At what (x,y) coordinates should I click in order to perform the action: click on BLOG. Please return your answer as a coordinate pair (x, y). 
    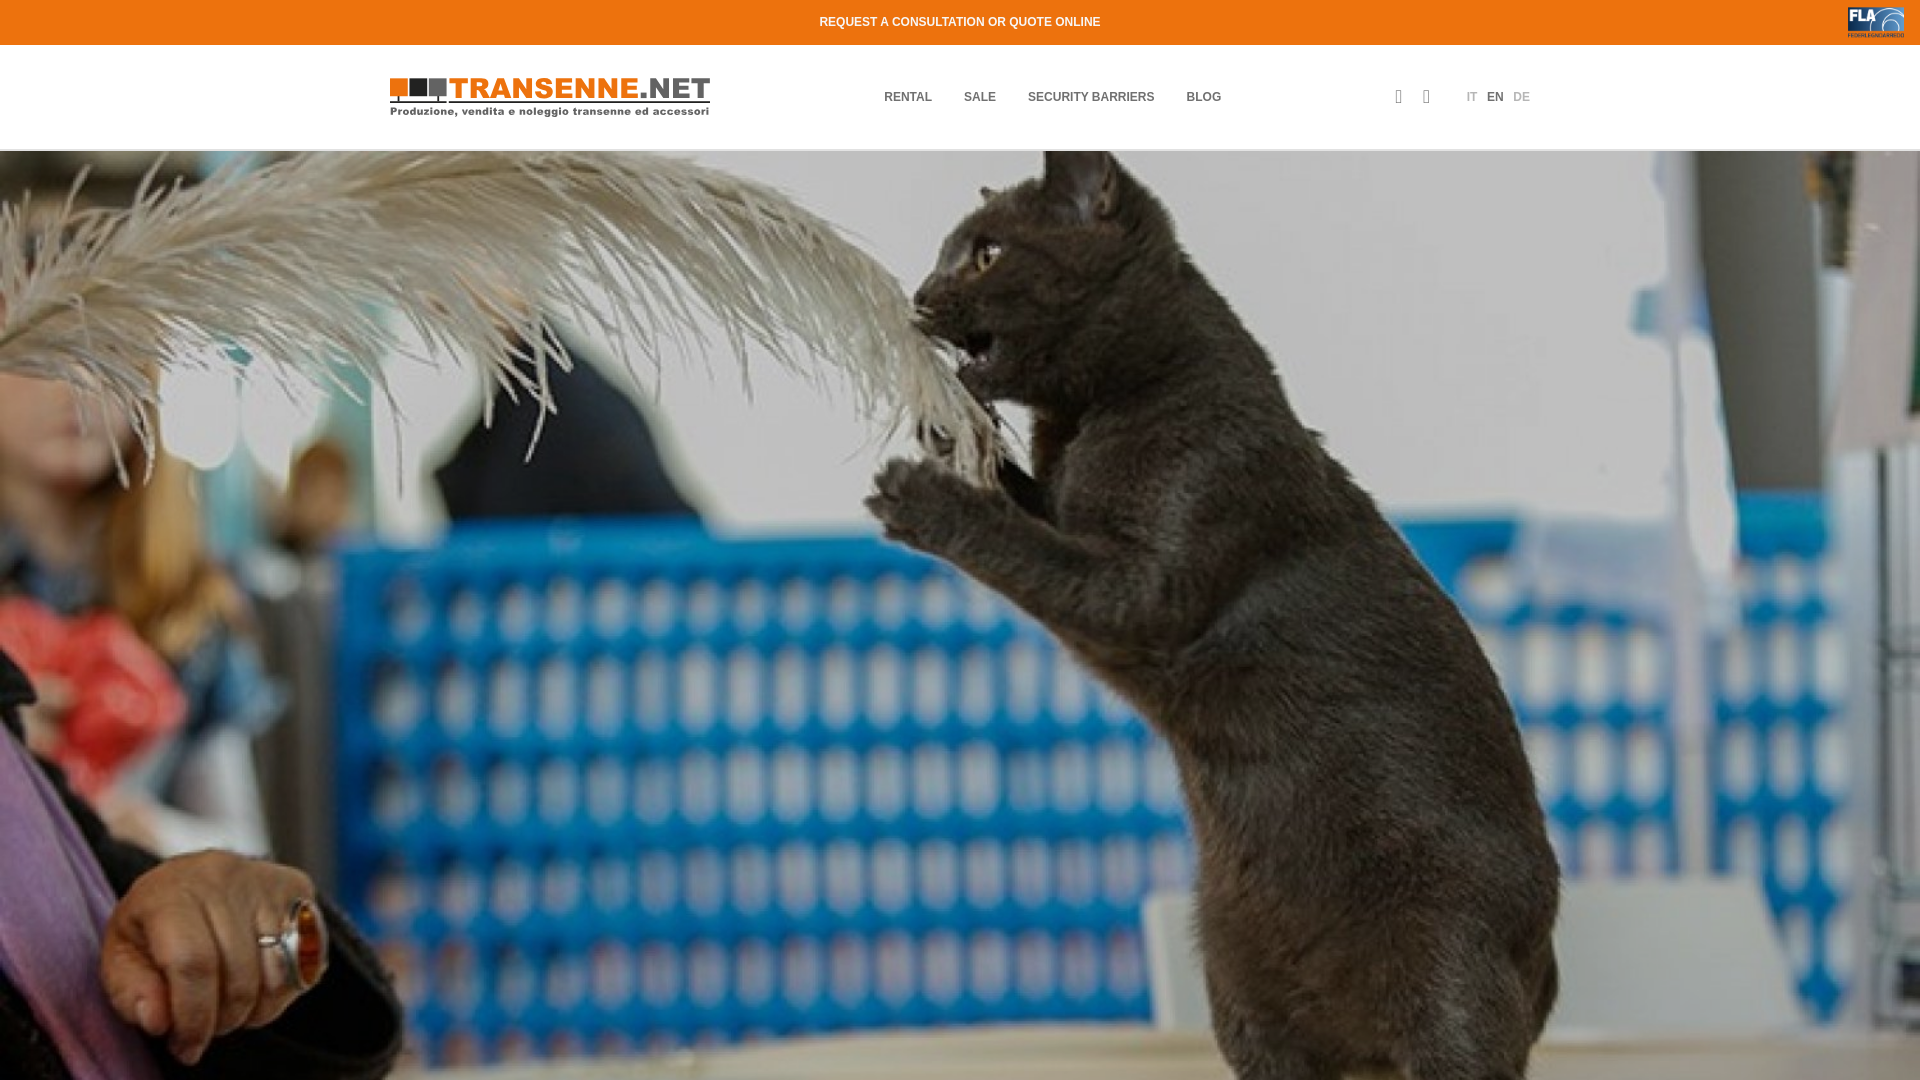
    Looking at the image, I should click on (1204, 96).